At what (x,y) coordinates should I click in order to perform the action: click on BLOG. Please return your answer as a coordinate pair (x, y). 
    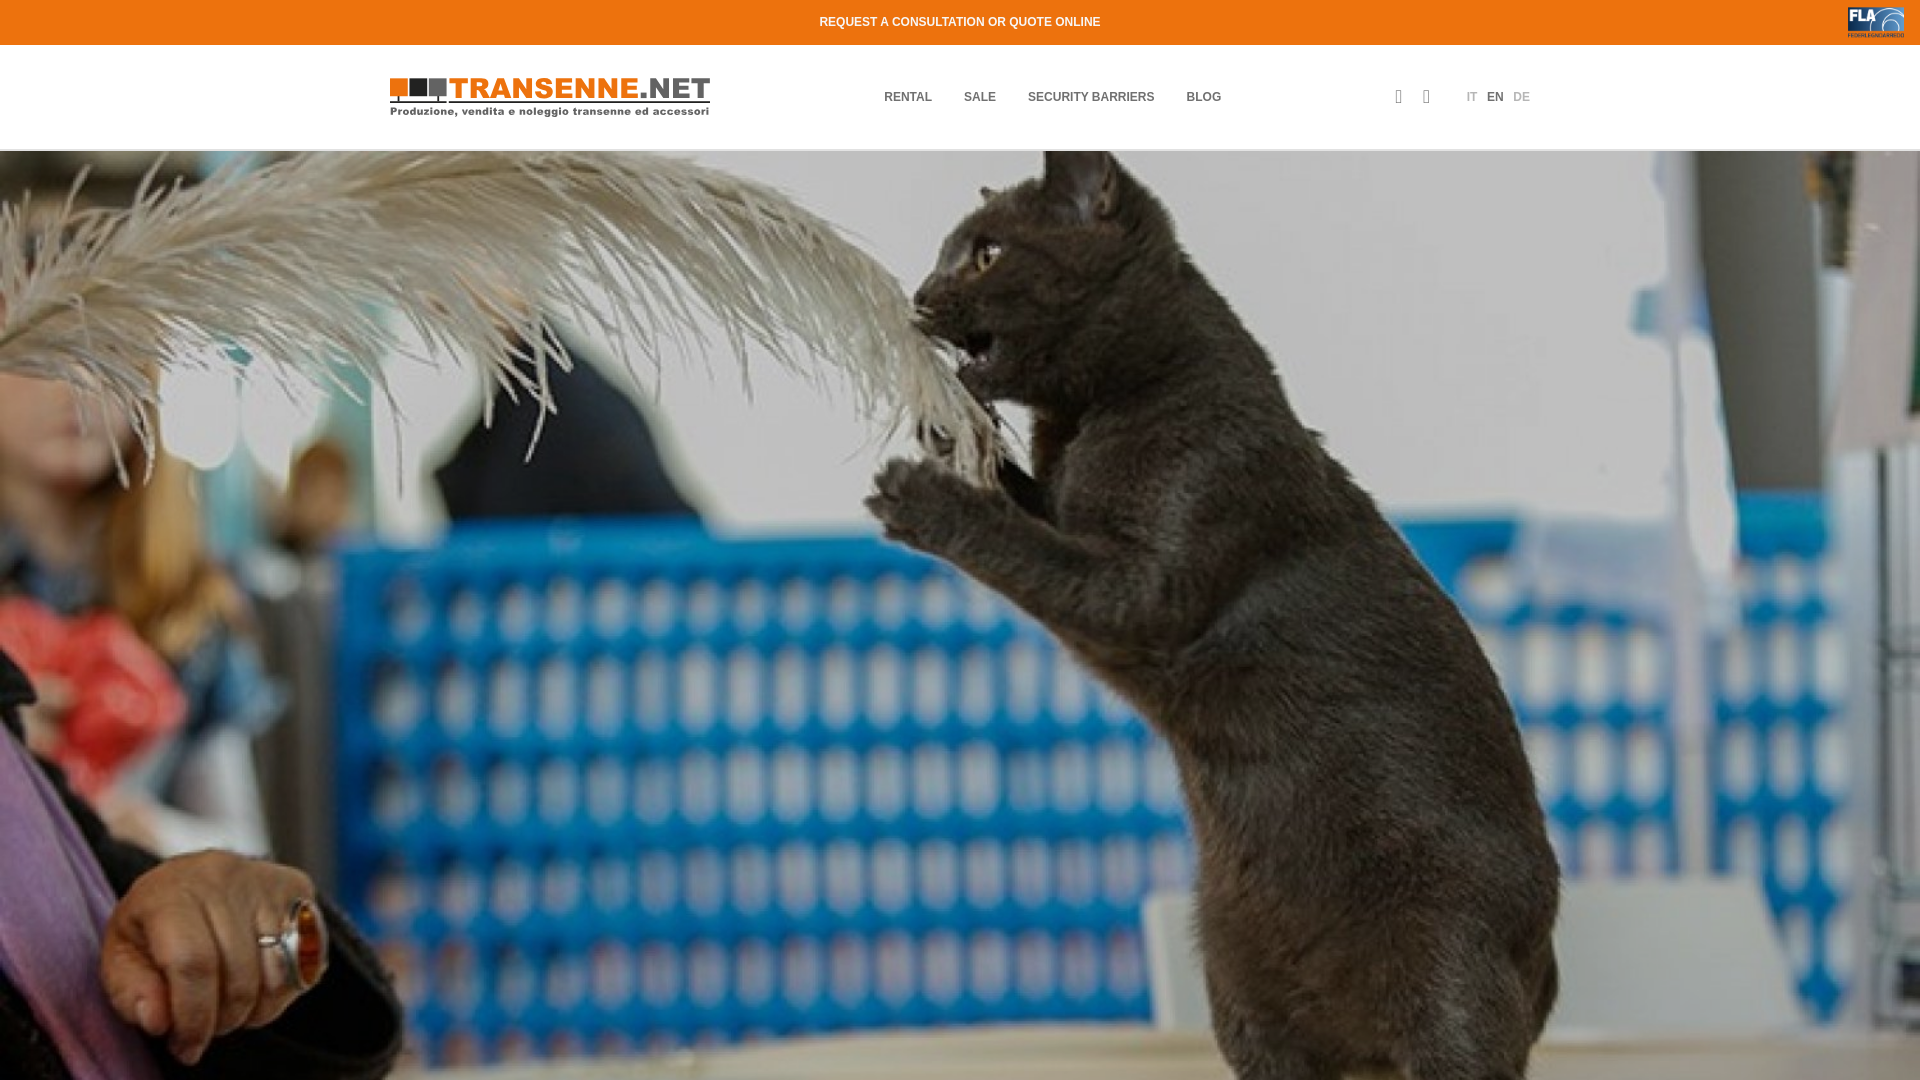
    Looking at the image, I should click on (1204, 96).